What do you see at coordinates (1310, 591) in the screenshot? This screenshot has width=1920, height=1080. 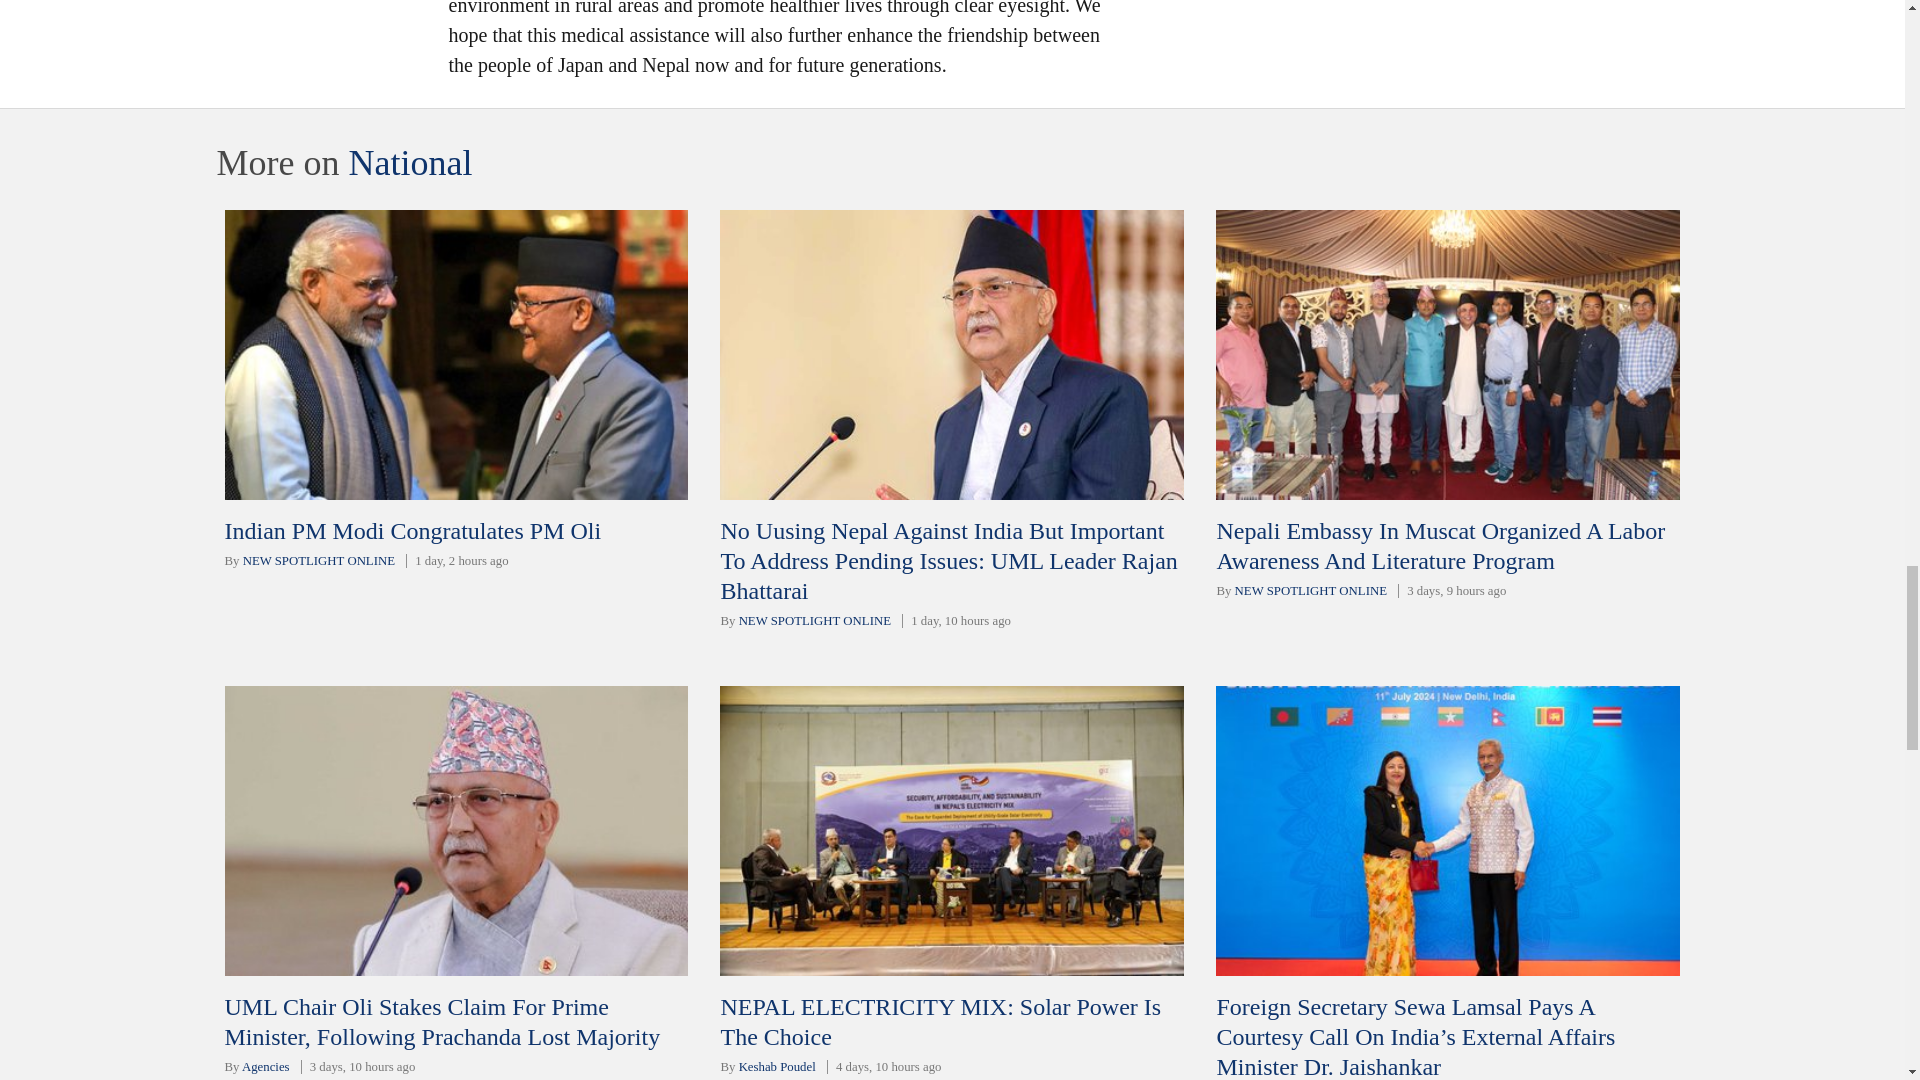 I see `NEW SPOTLIGHT ONLINE` at bounding box center [1310, 591].